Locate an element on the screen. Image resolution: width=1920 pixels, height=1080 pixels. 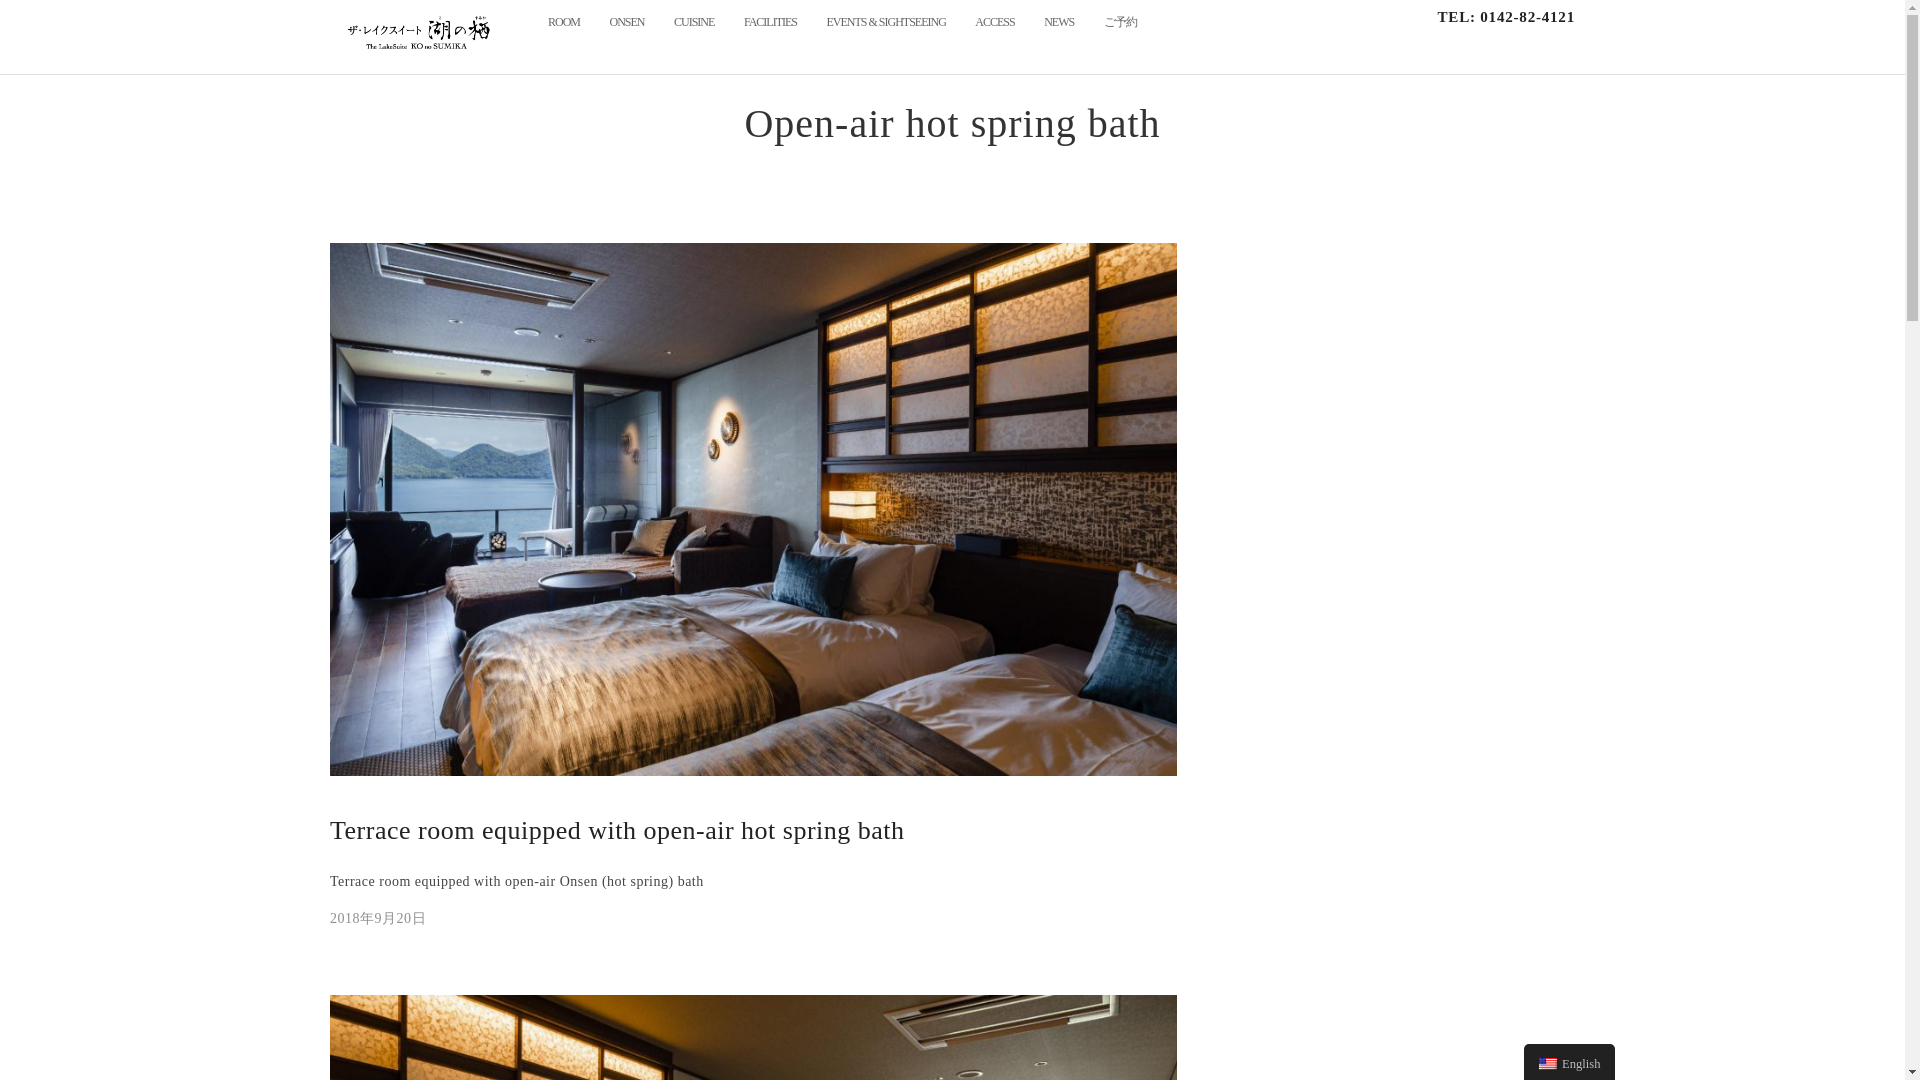
TEL: 0142-82-4121 is located at coordinates (1498, 18).